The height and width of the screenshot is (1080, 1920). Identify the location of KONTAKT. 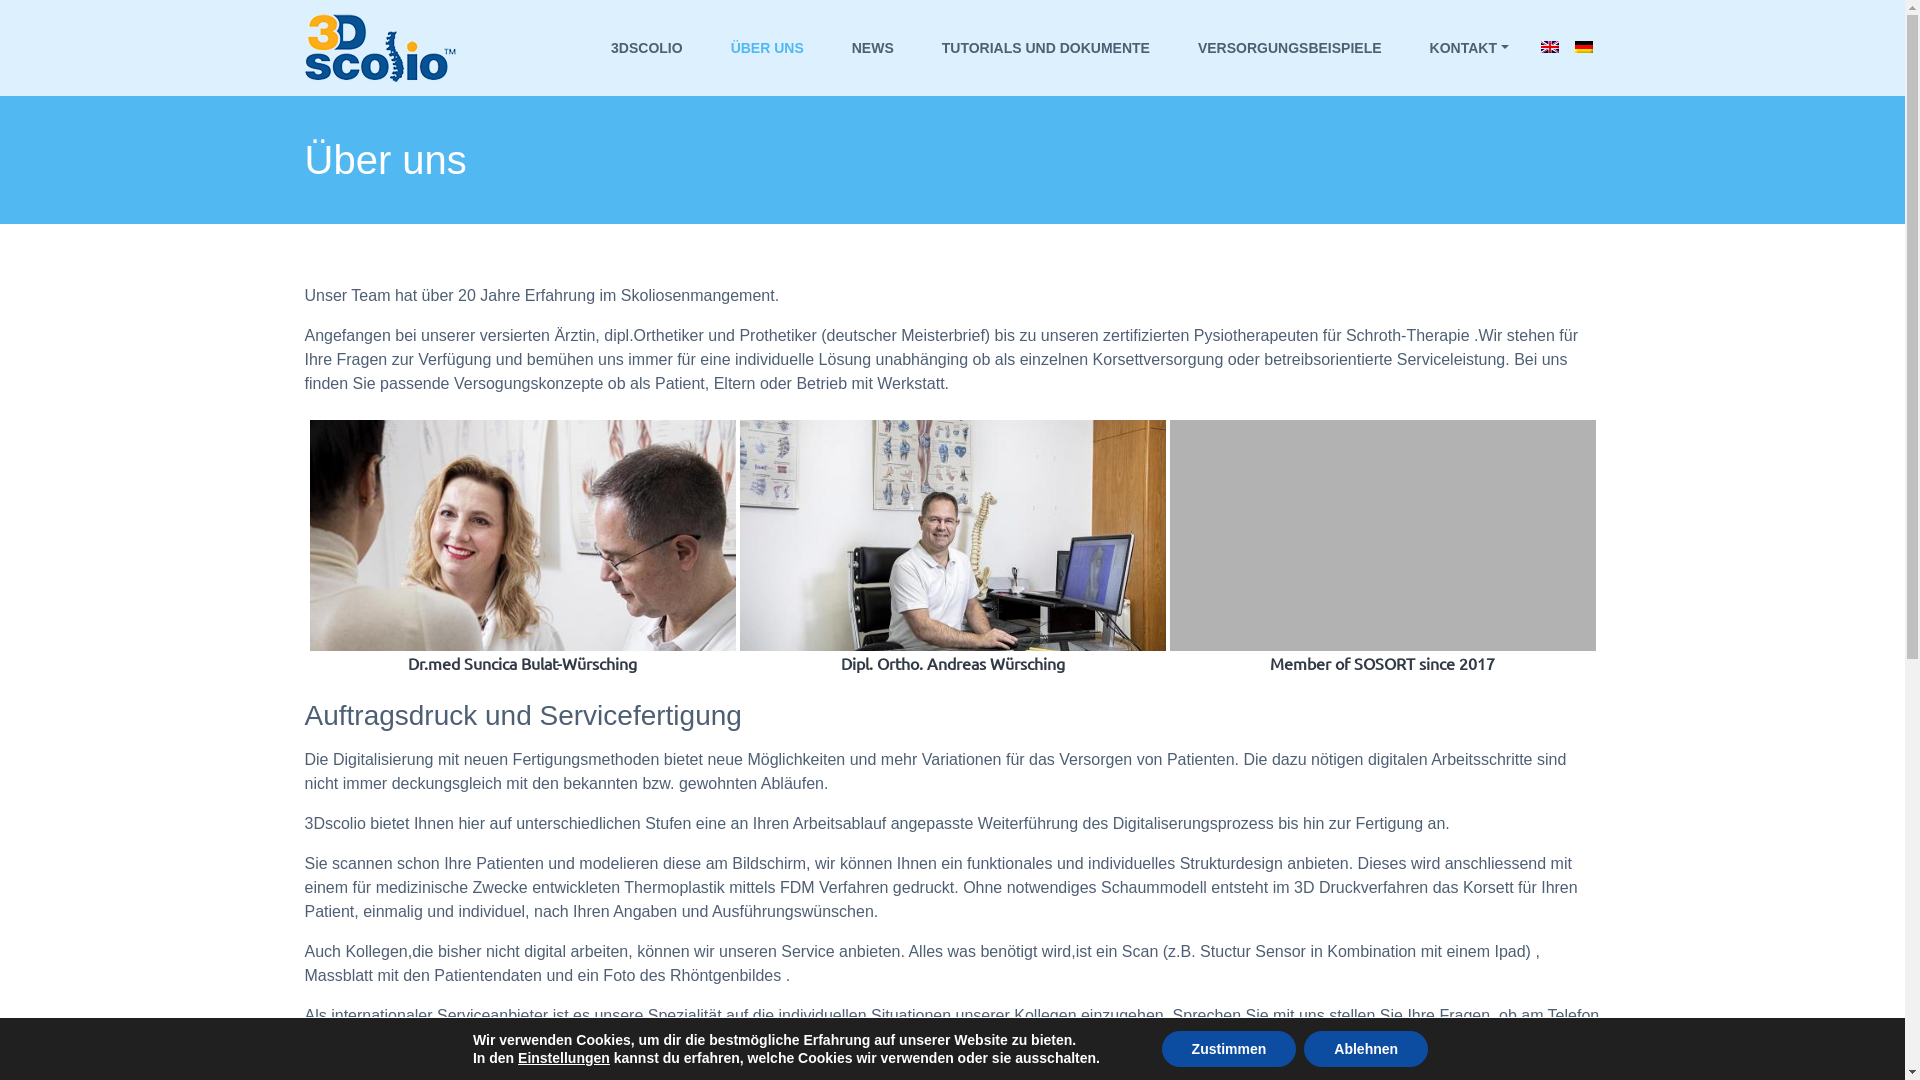
(1470, 48).